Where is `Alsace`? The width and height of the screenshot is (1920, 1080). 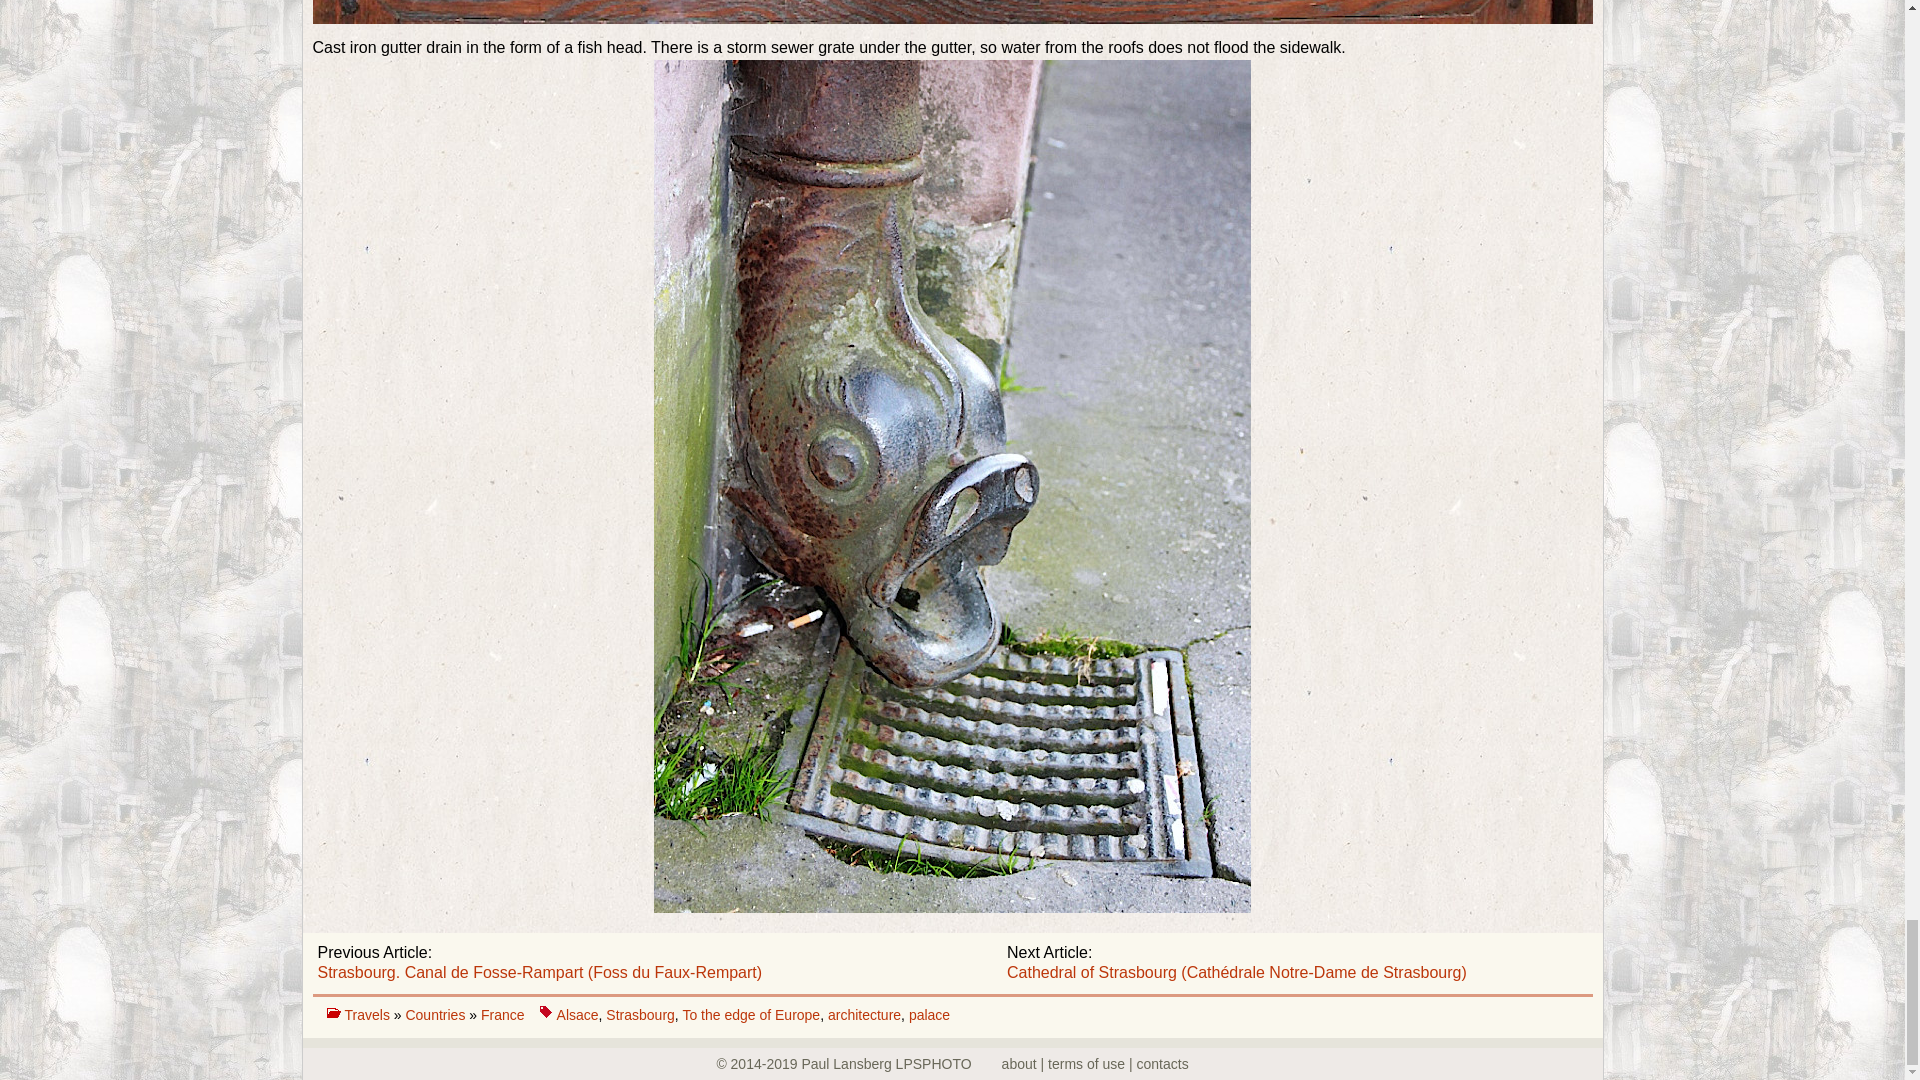
Alsace is located at coordinates (578, 1014).